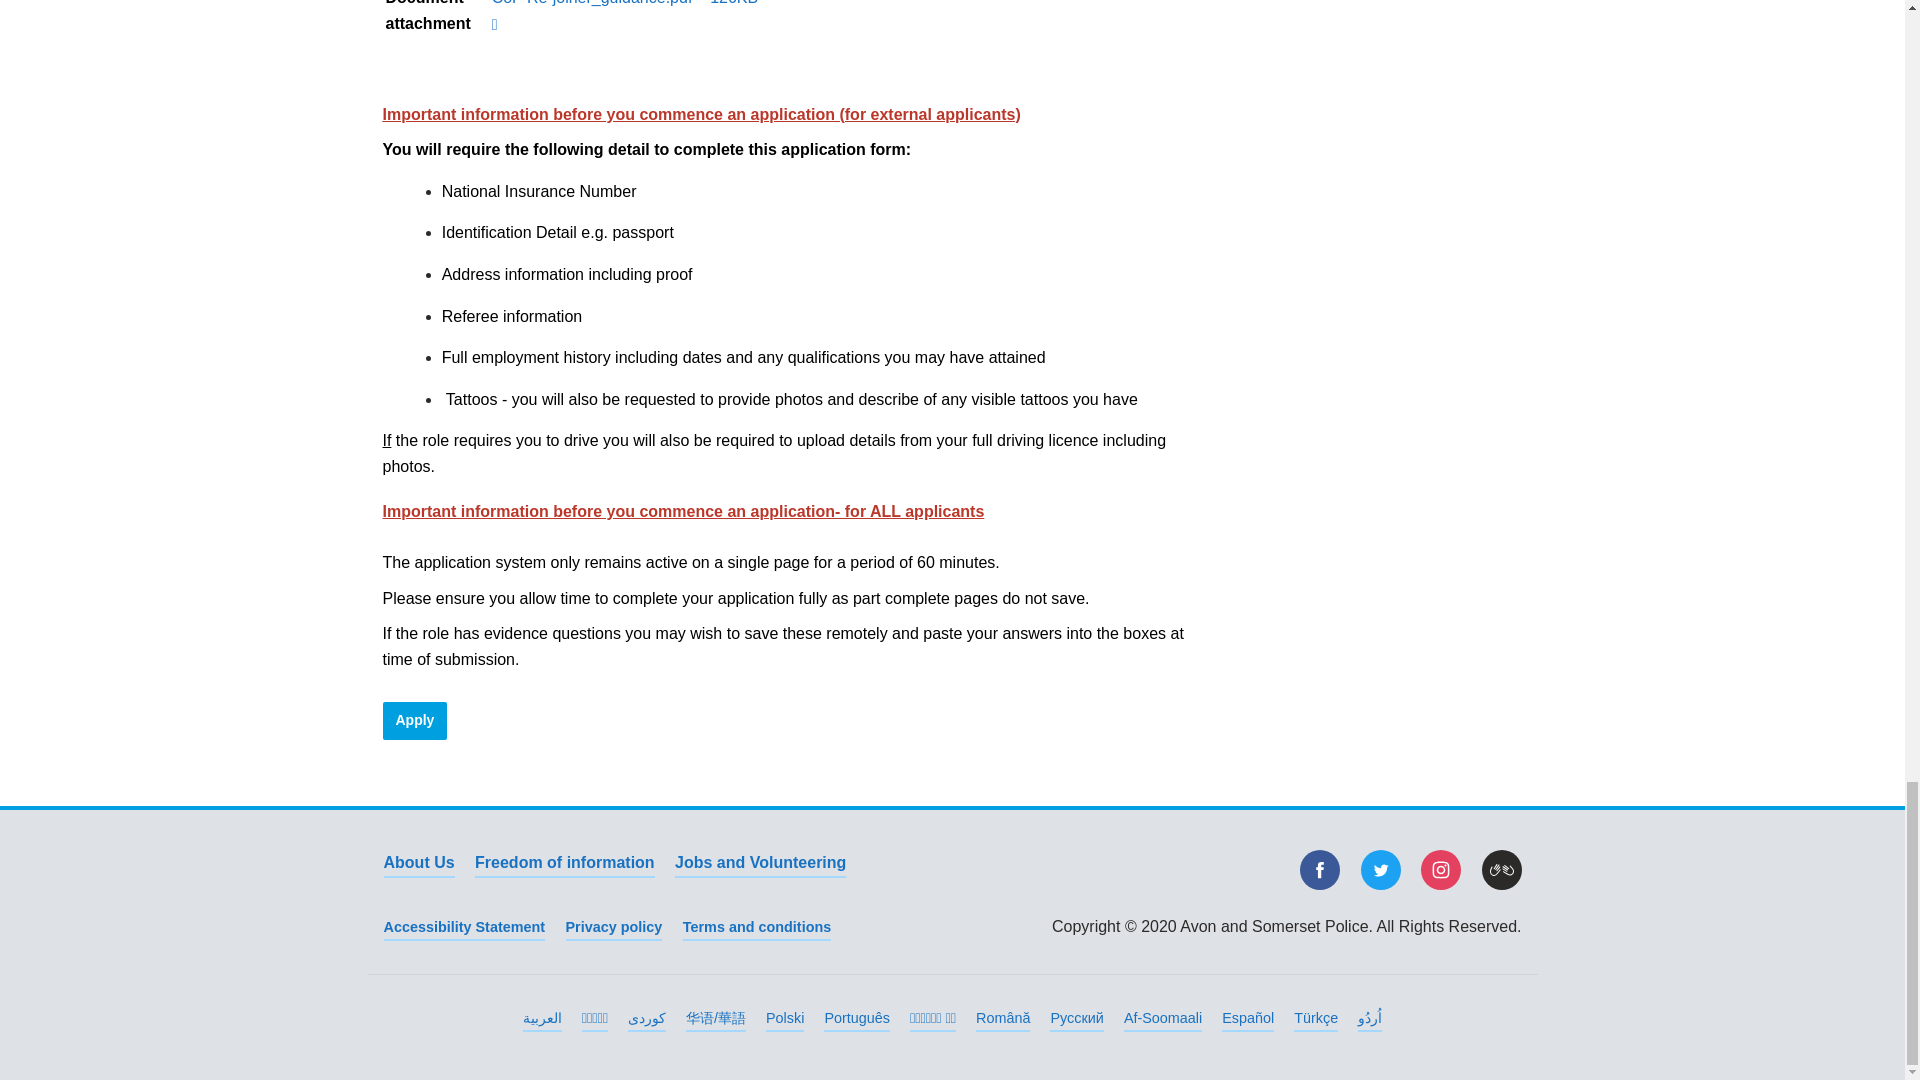 The width and height of the screenshot is (1920, 1080). What do you see at coordinates (414, 720) in the screenshot?
I see `Apply` at bounding box center [414, 720].